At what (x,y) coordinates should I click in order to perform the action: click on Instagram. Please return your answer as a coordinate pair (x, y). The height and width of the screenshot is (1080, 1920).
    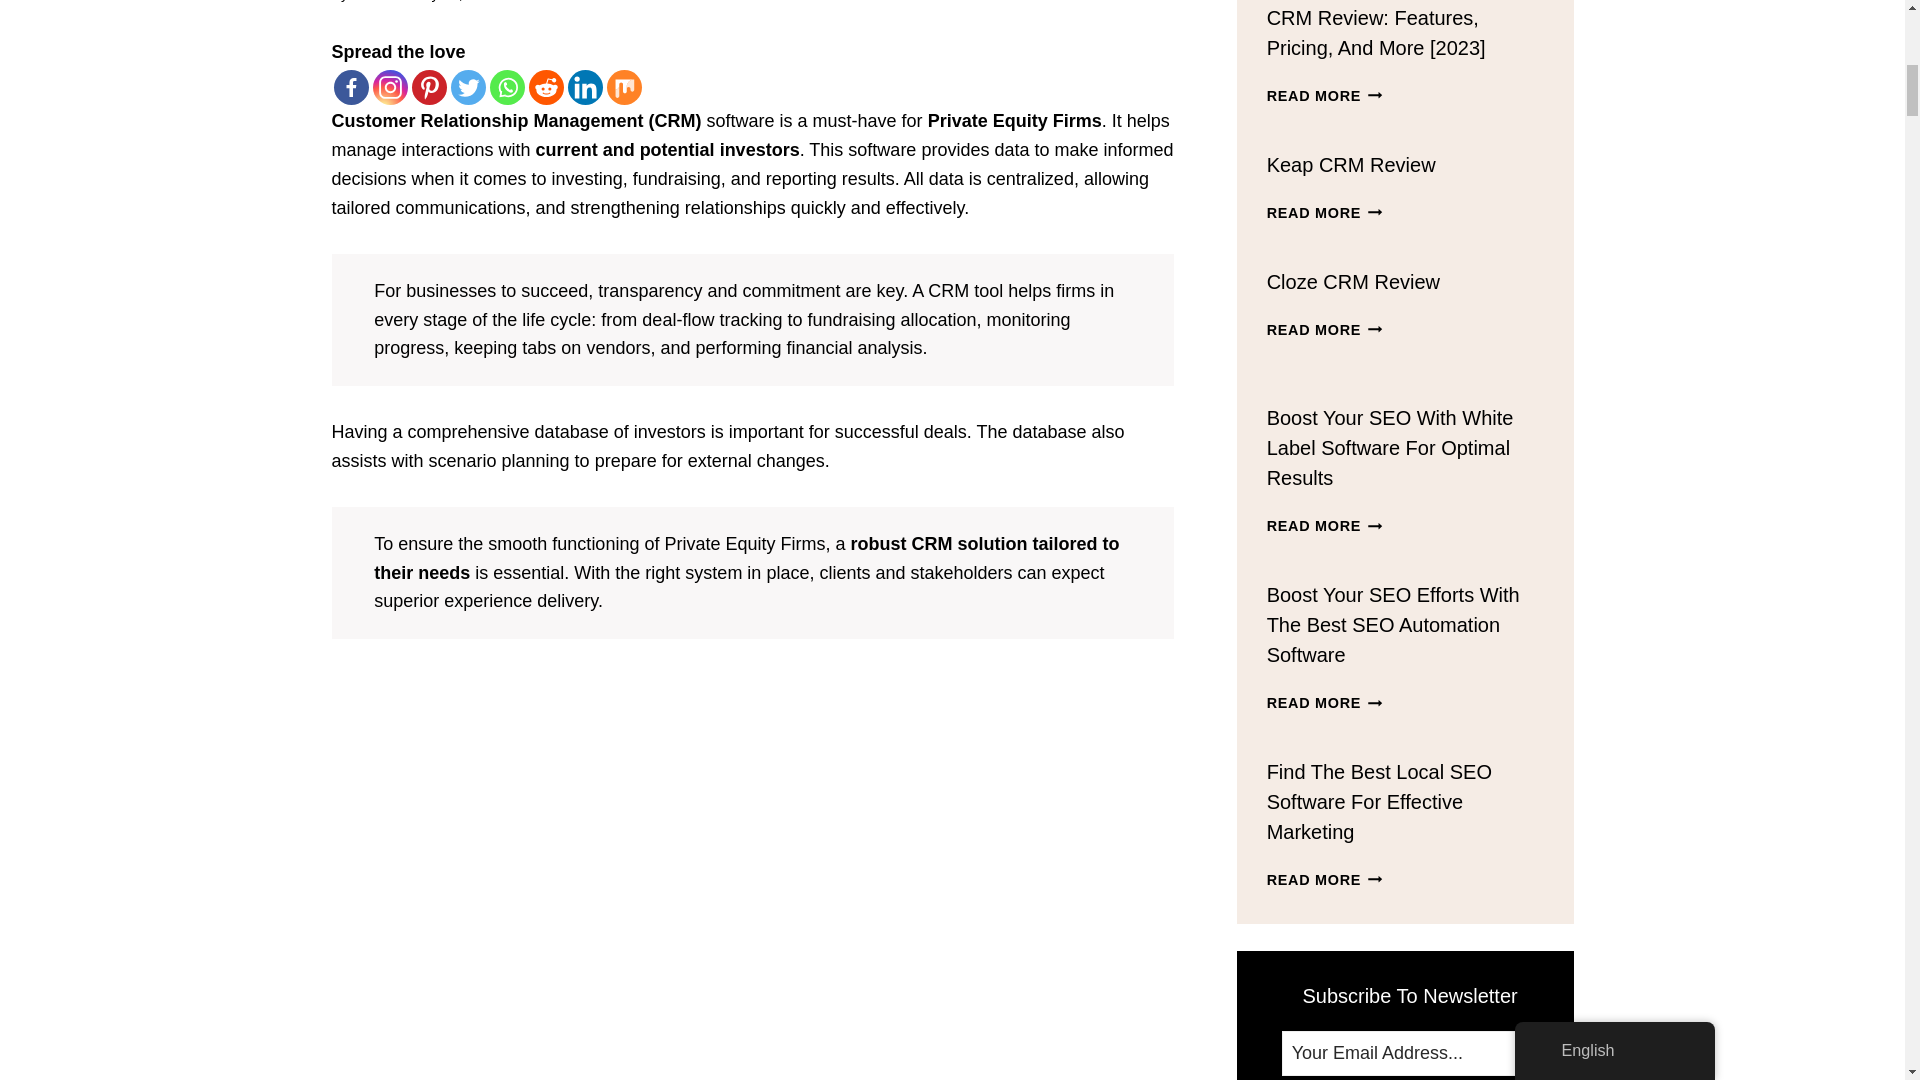
    Looking at the image, I should click on (390, 87).